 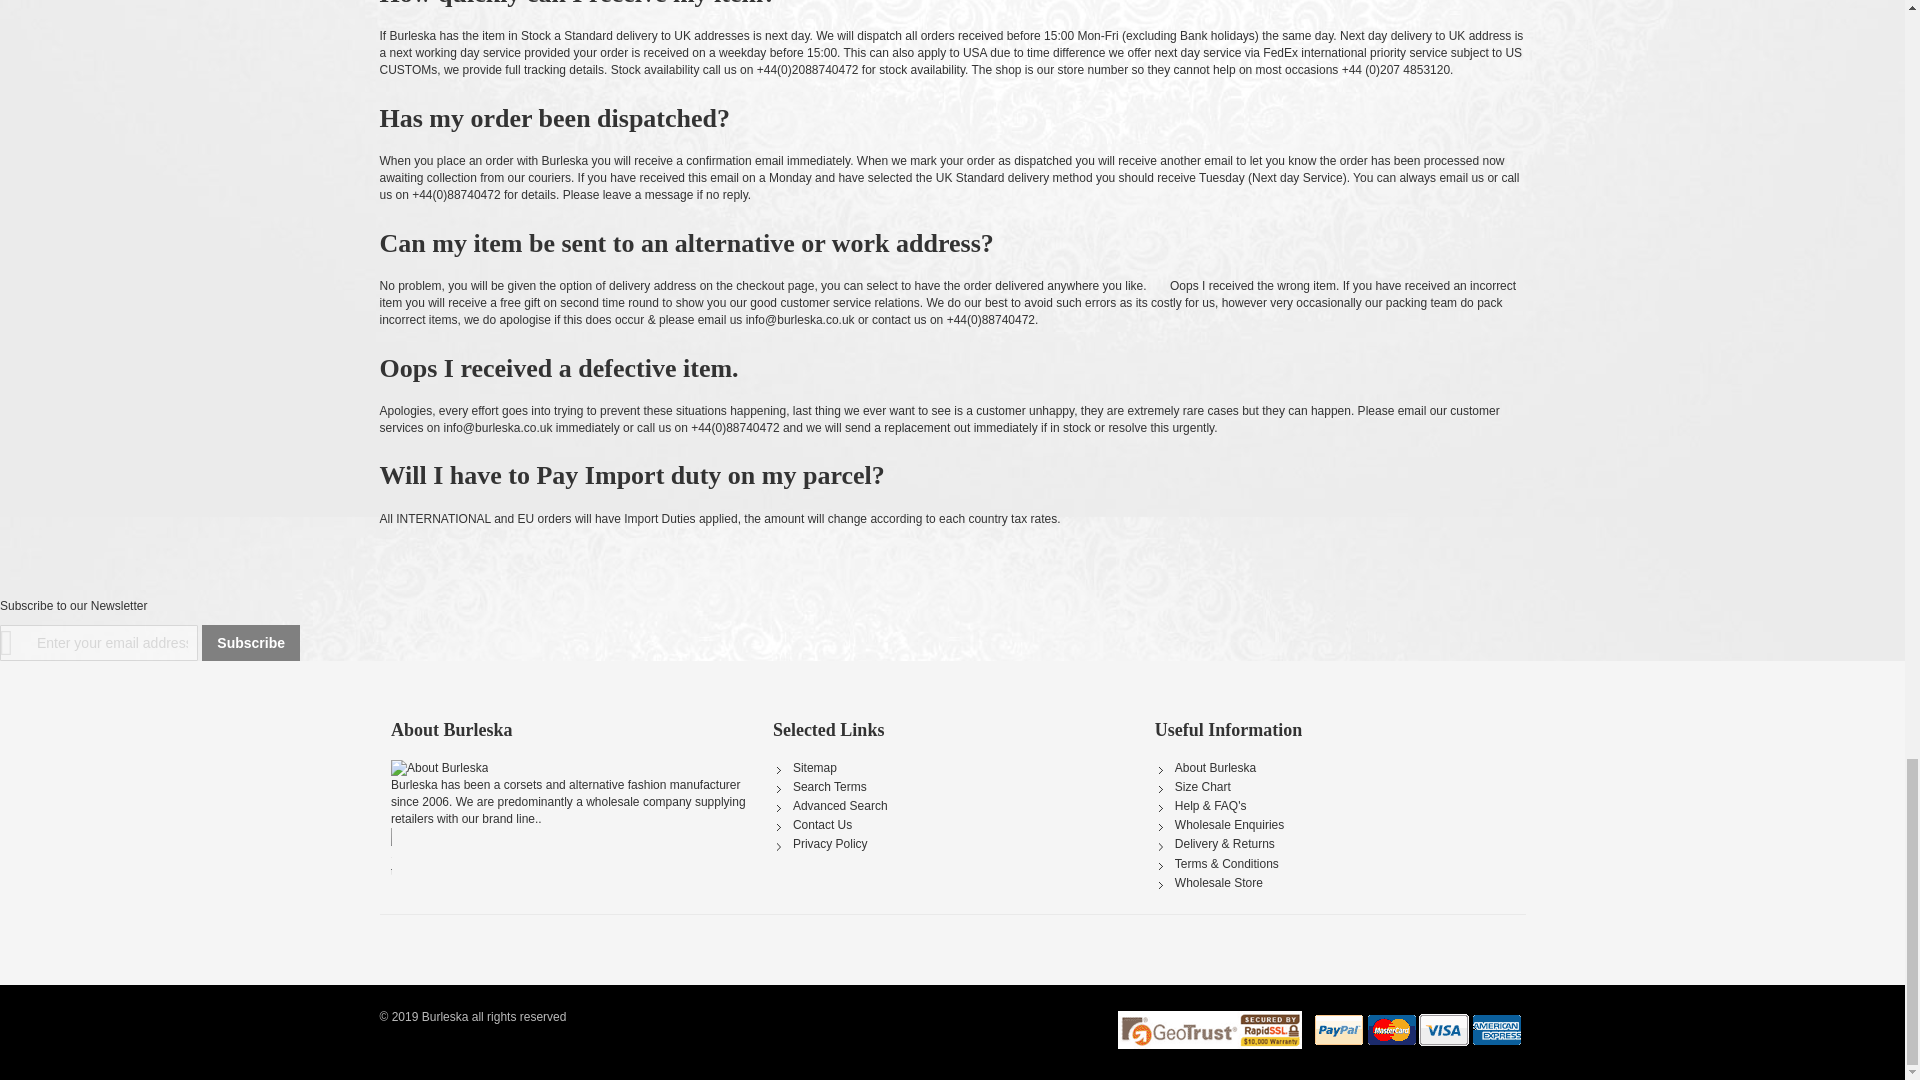 I want to click on Accepted payment methods, so click(x=1418, y=1030).